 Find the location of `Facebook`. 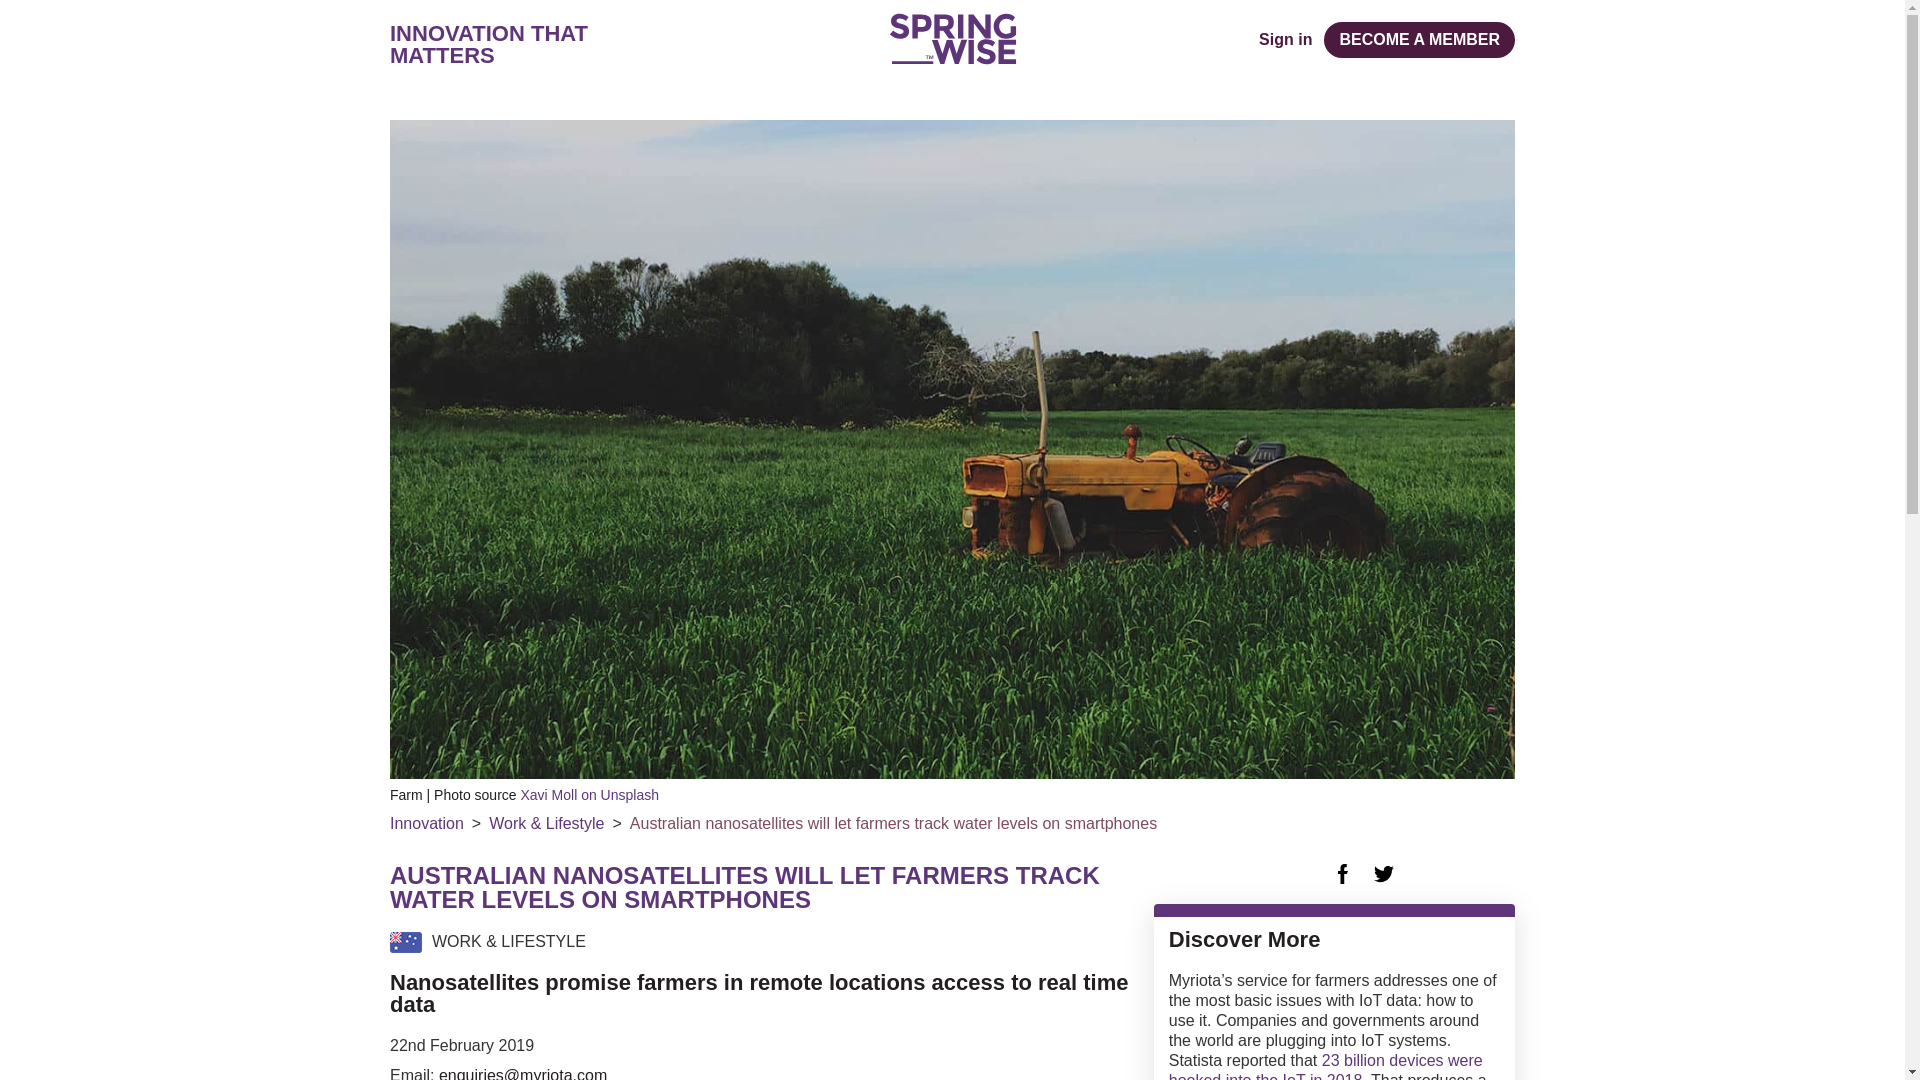

Facebook is located at coordinates (1342, 874).